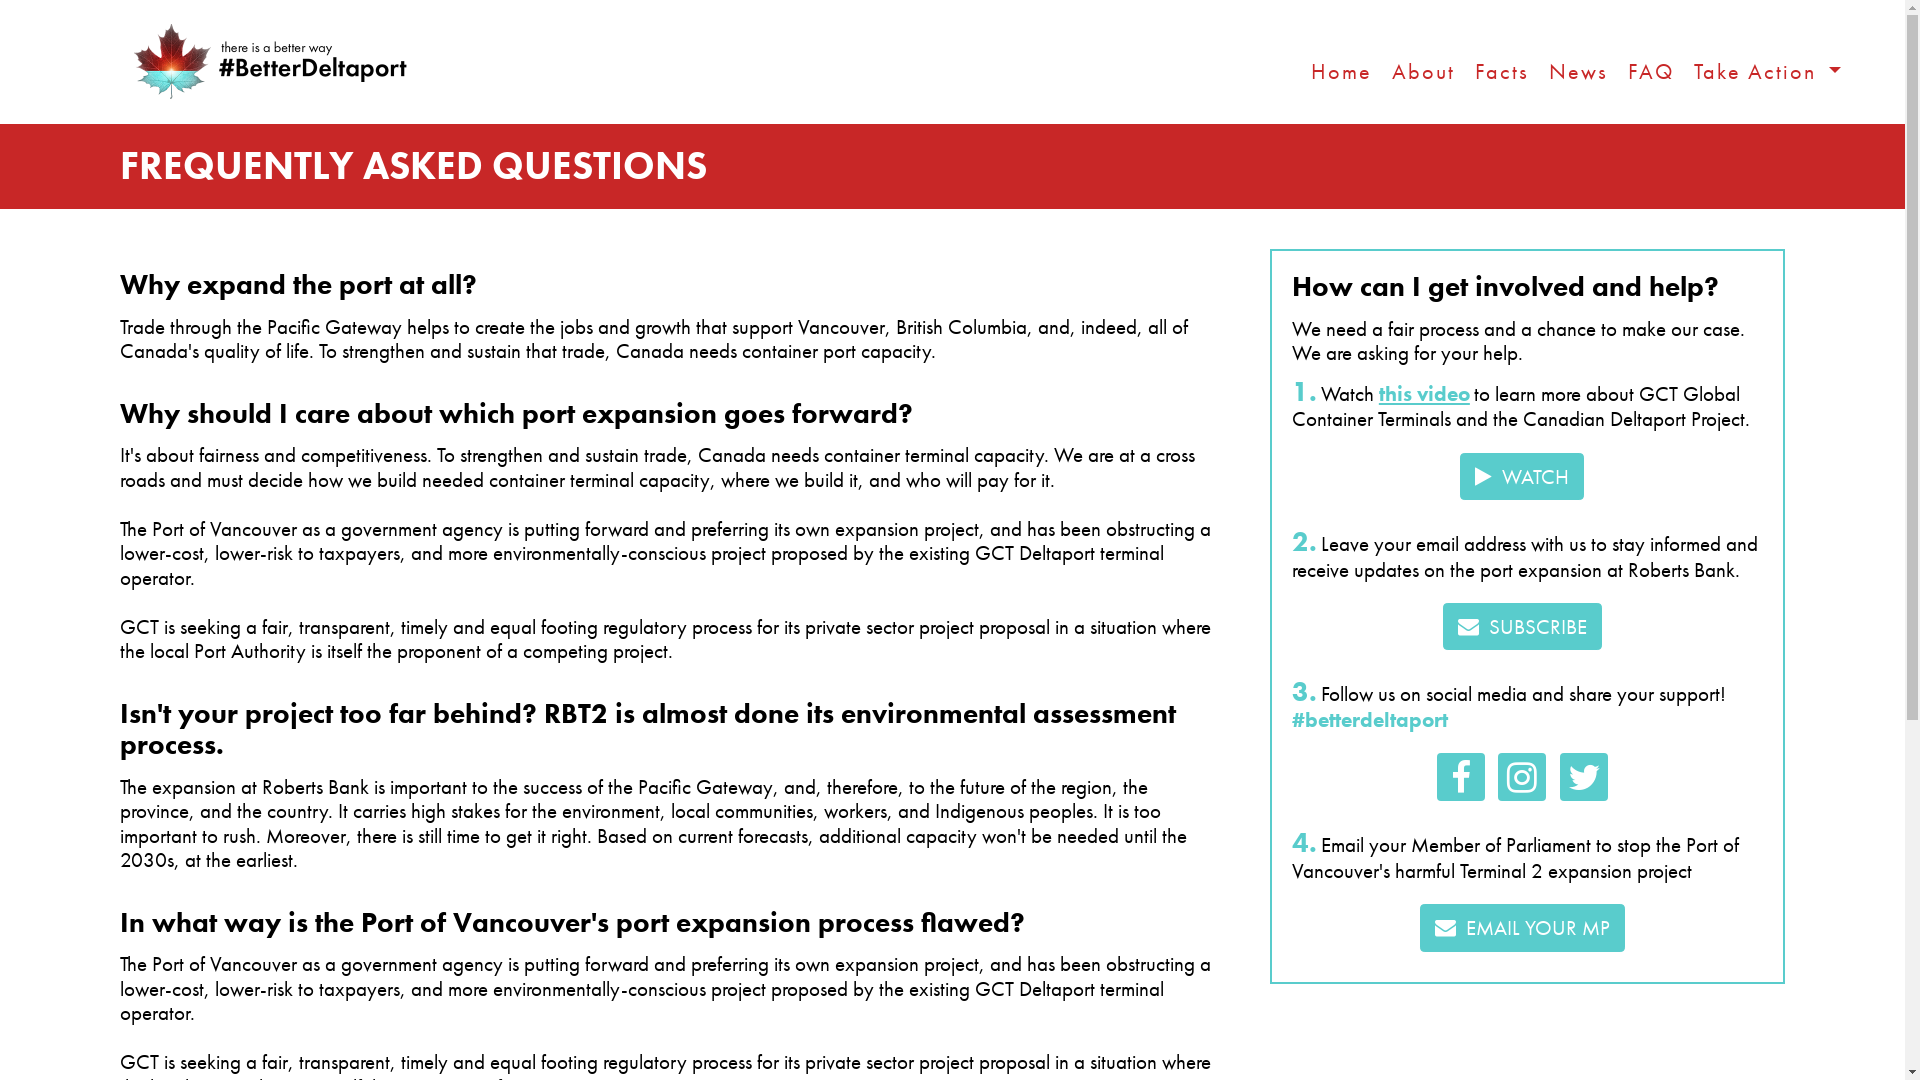 The image size is (1920, 1080). Describe the element at coordinates (1424, 394) in the screenshot. I see `this video` at that location.